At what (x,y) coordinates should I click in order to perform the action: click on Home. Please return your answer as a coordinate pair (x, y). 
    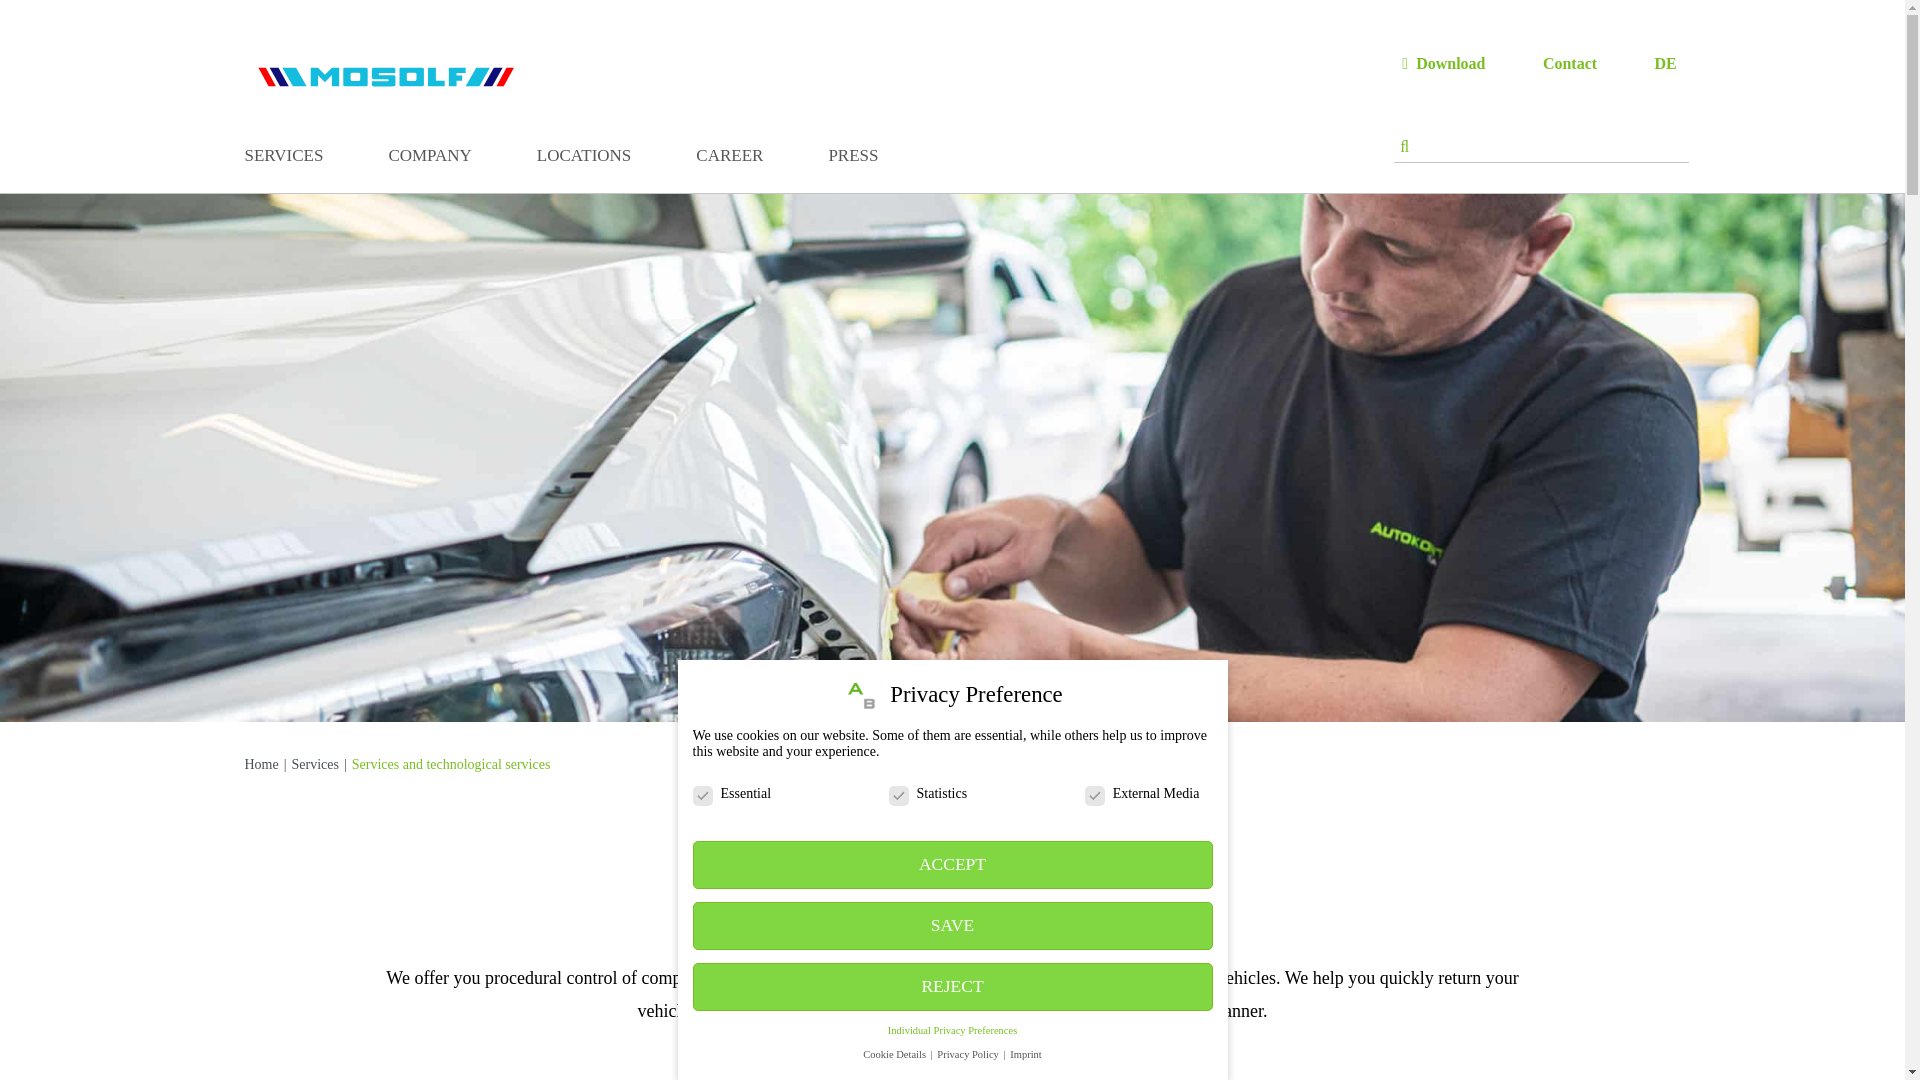
    Looking at the image, I should click on (260, 764).